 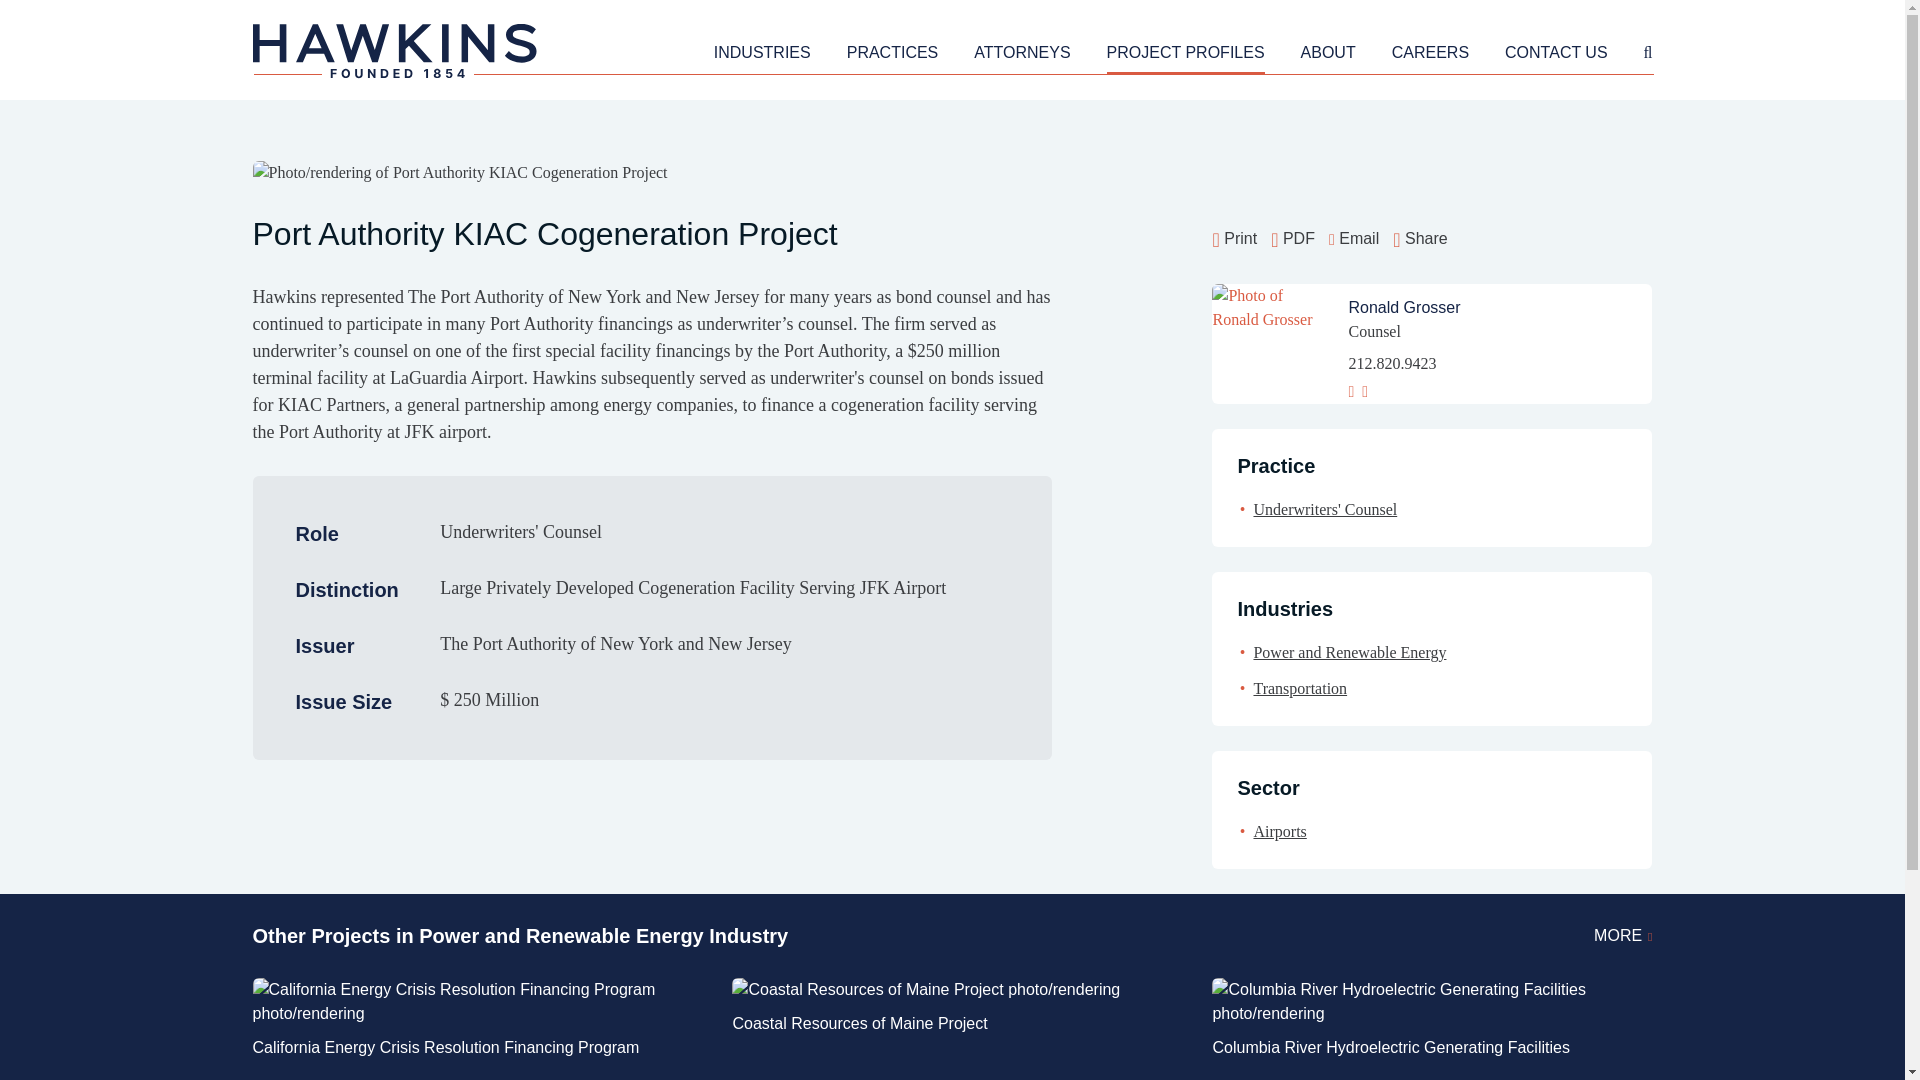 What do you see at coordinates (1021, 56) in the screenshot?
I see `ATTORNEYS` at bounding box center [1021, 56].